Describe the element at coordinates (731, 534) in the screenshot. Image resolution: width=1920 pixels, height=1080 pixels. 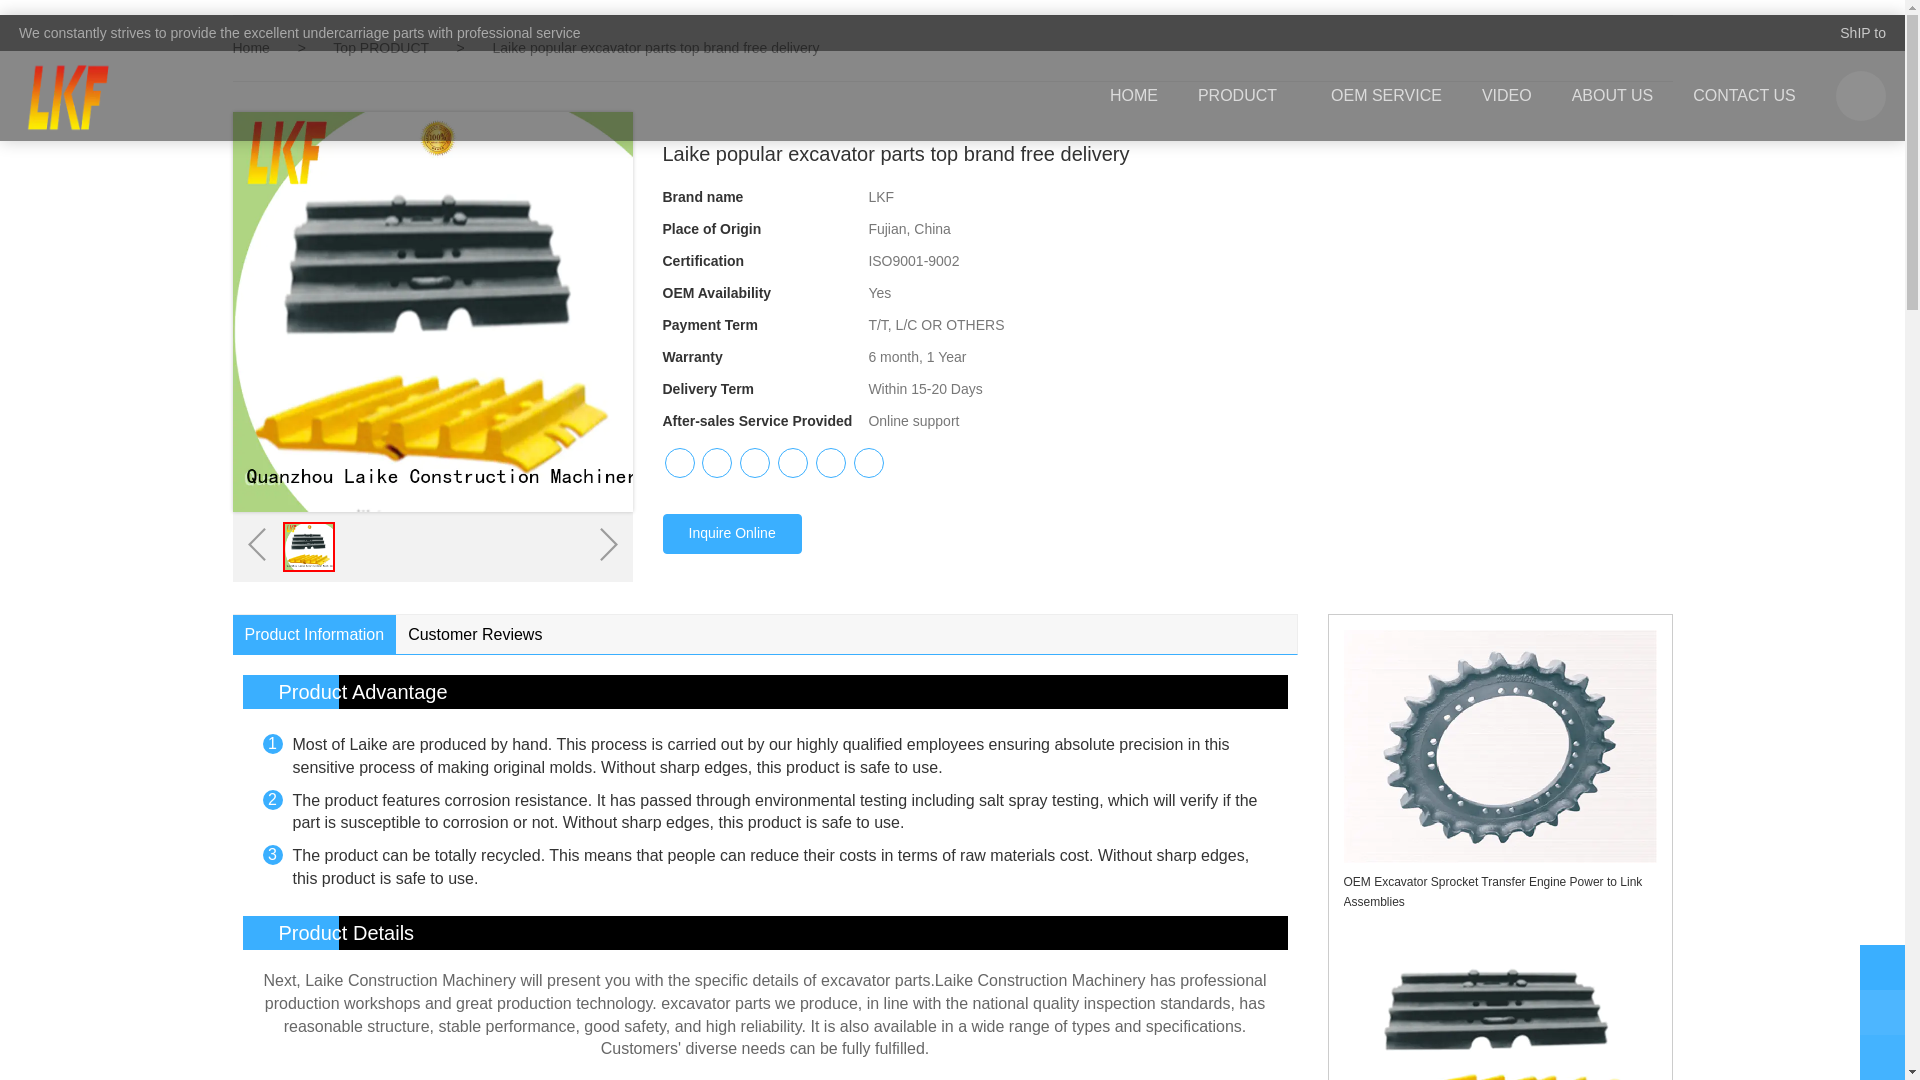
I see `Inquire Online` at that location.